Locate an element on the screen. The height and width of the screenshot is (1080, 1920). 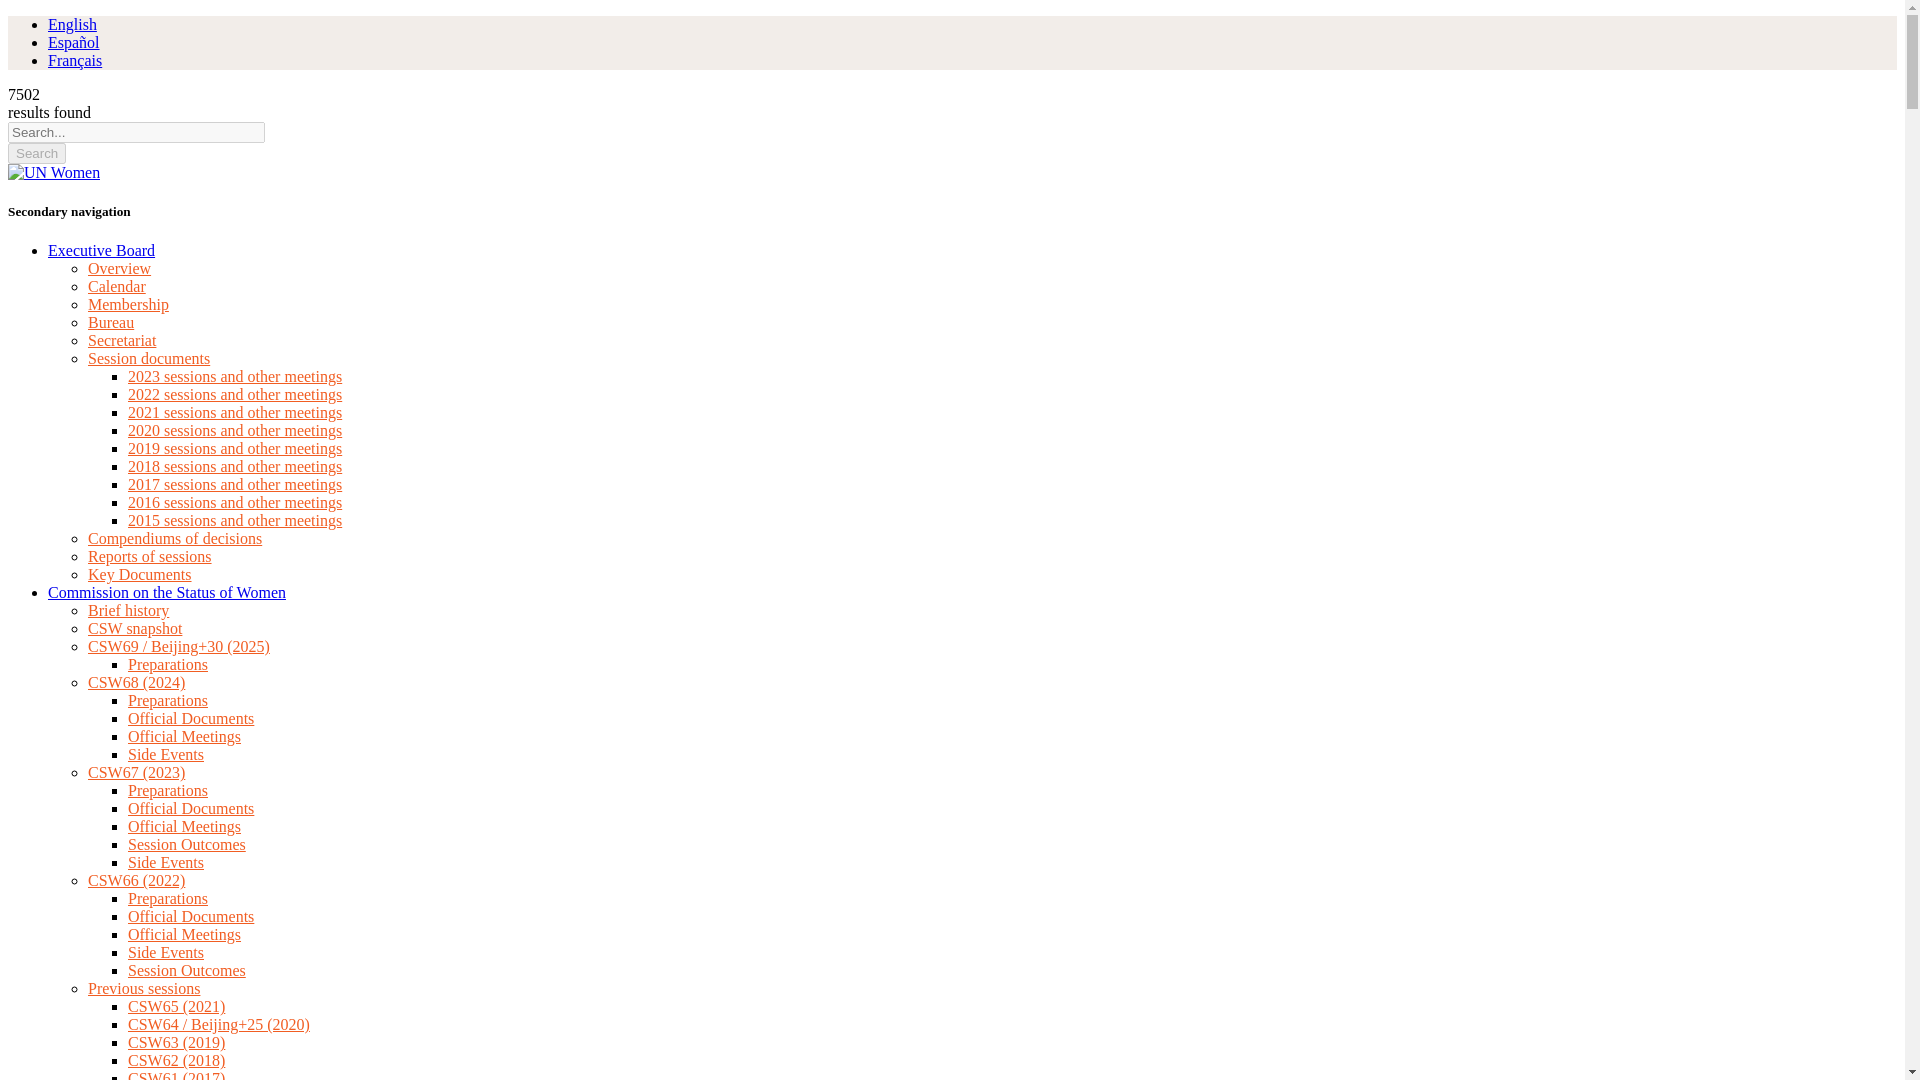
2021 sessions and other meetings is located at coordinates (234, 412).